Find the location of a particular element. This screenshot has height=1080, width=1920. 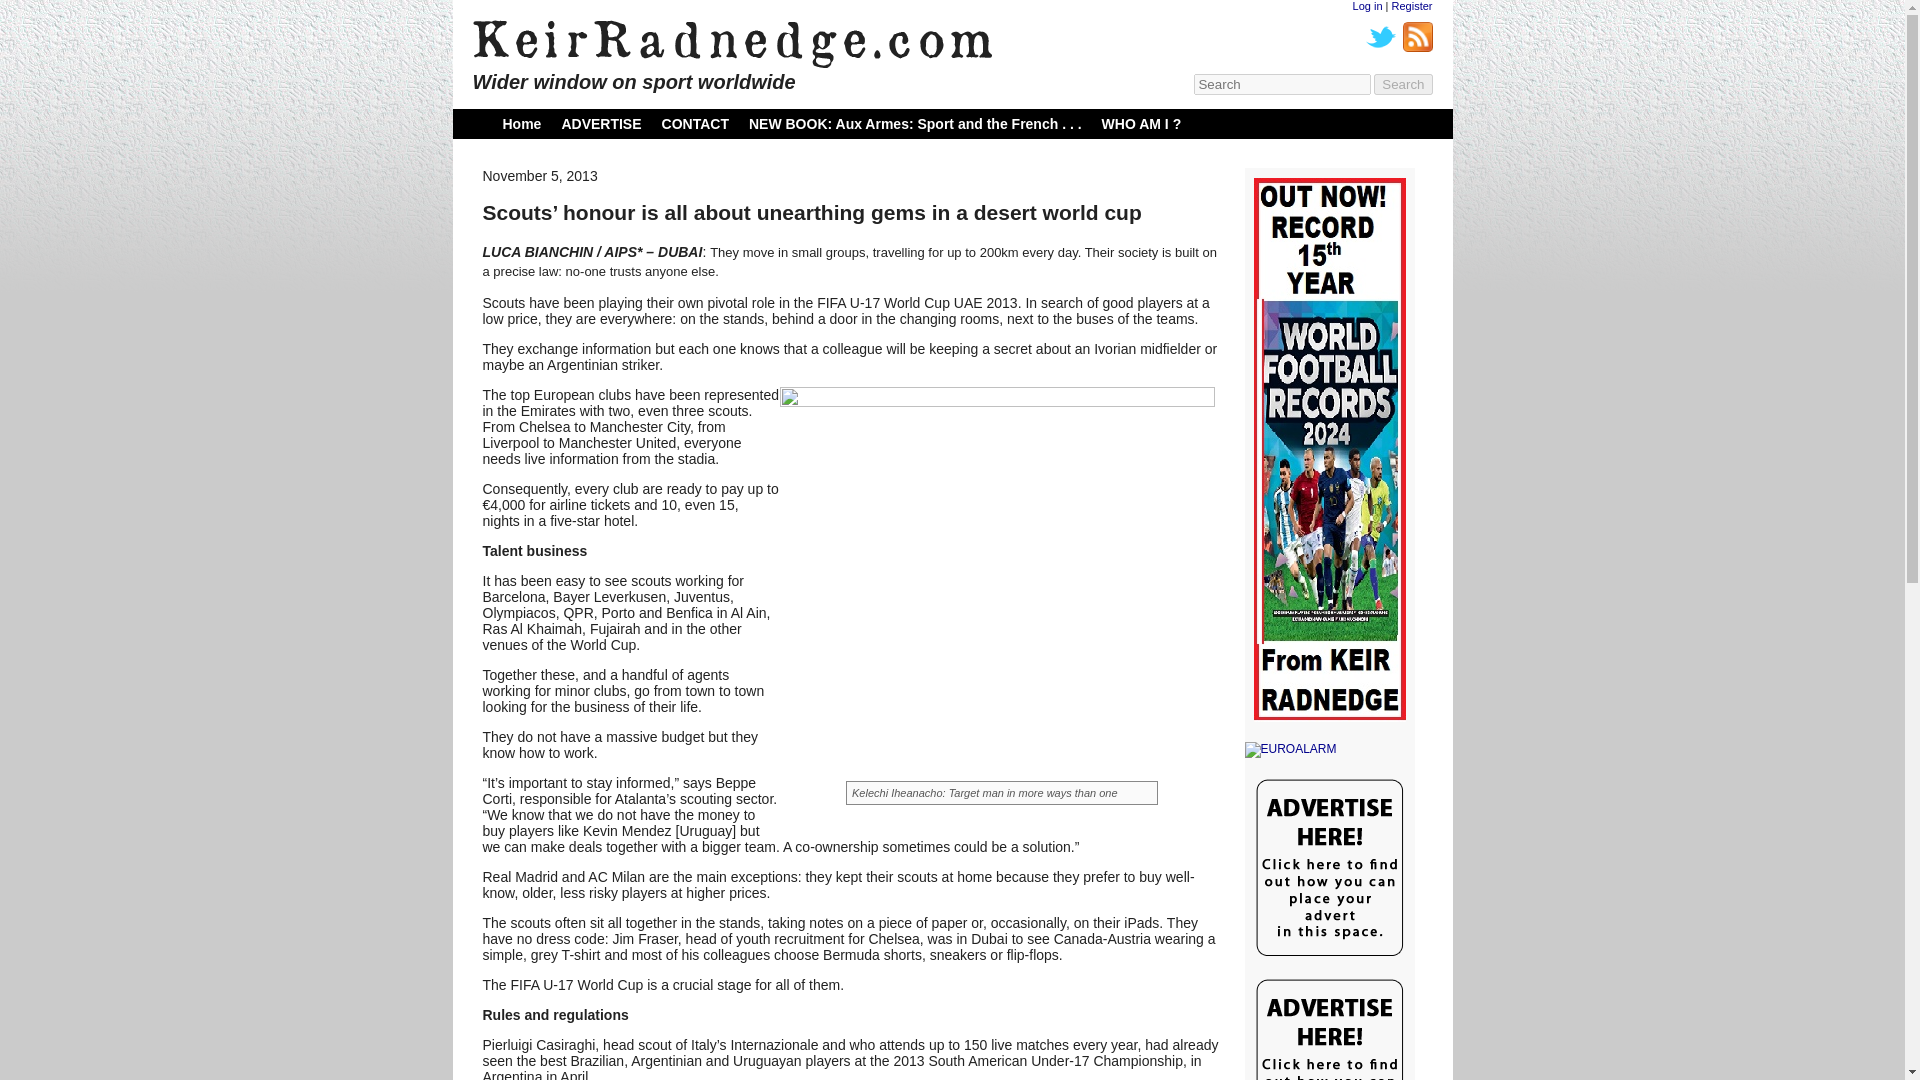

ADVERTISE is located at coordinates (600, 123).